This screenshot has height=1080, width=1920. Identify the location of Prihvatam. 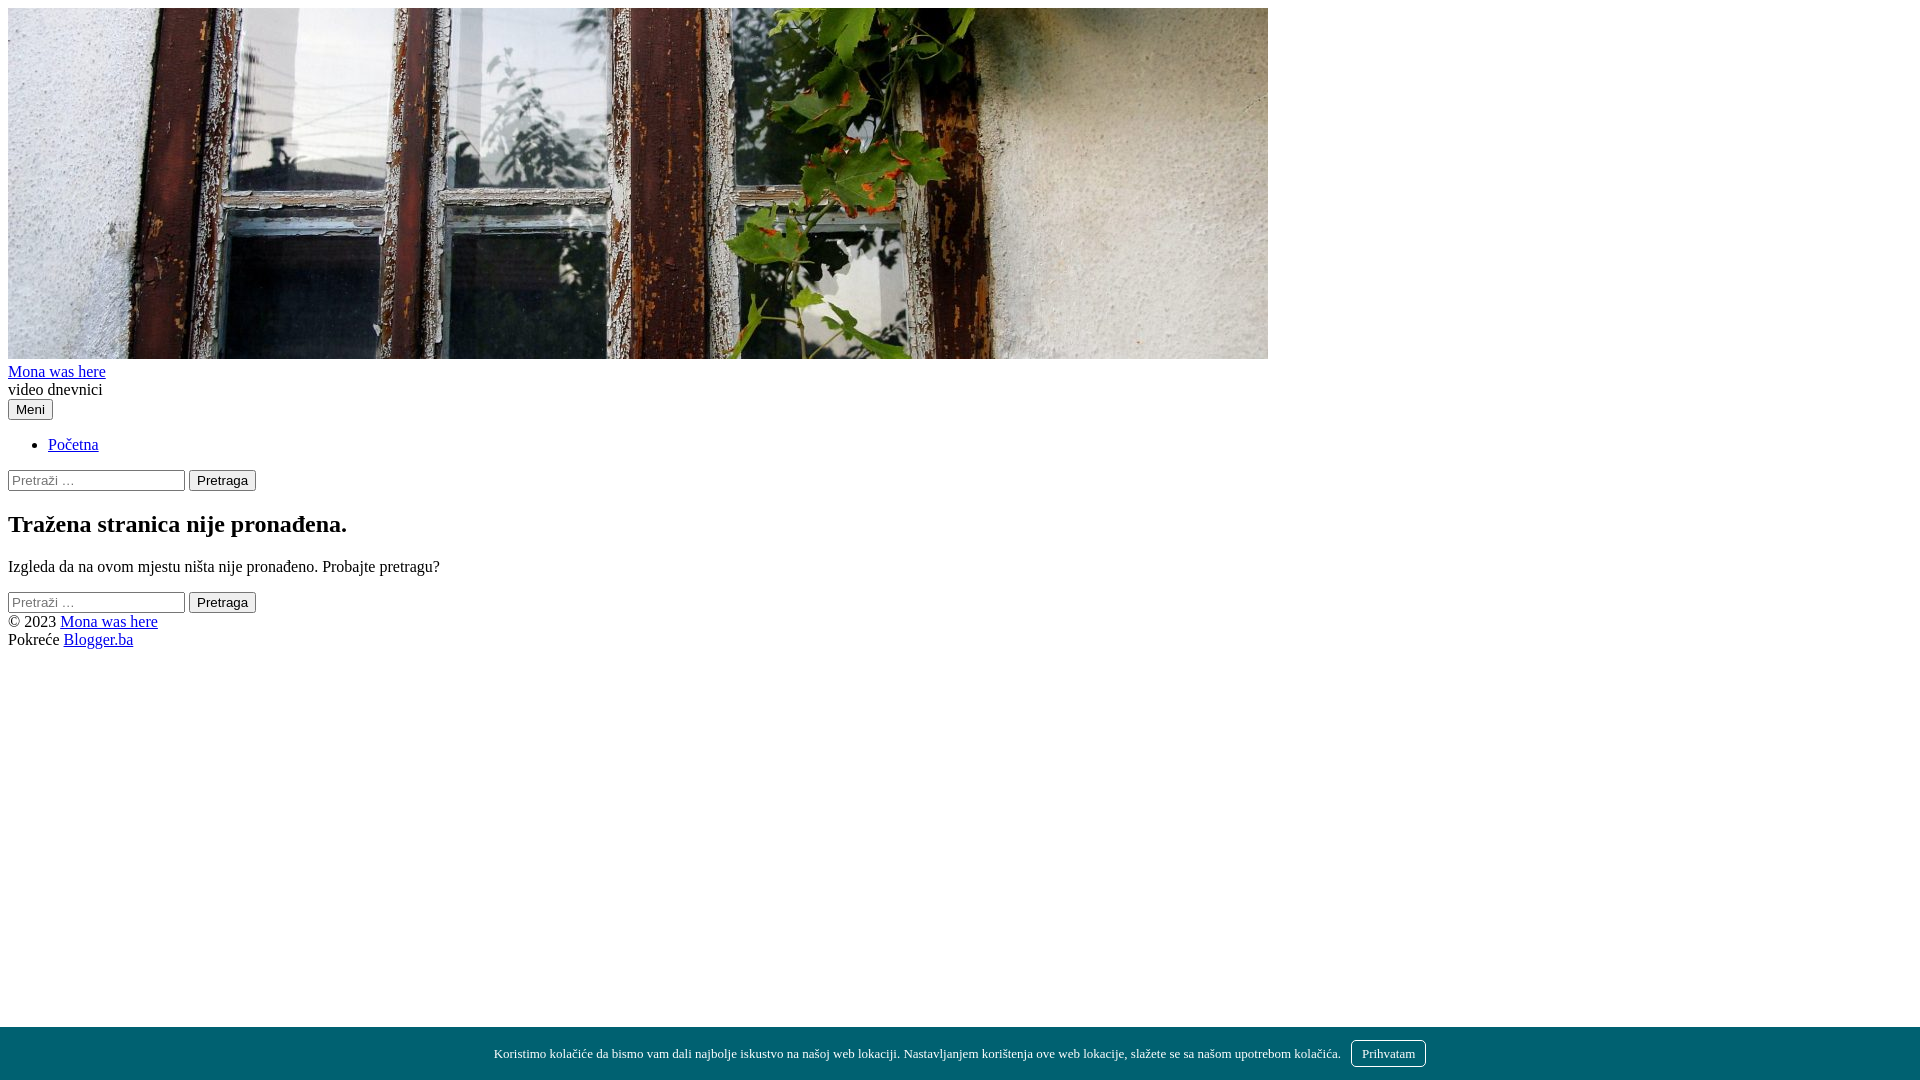
(1388, 1054).